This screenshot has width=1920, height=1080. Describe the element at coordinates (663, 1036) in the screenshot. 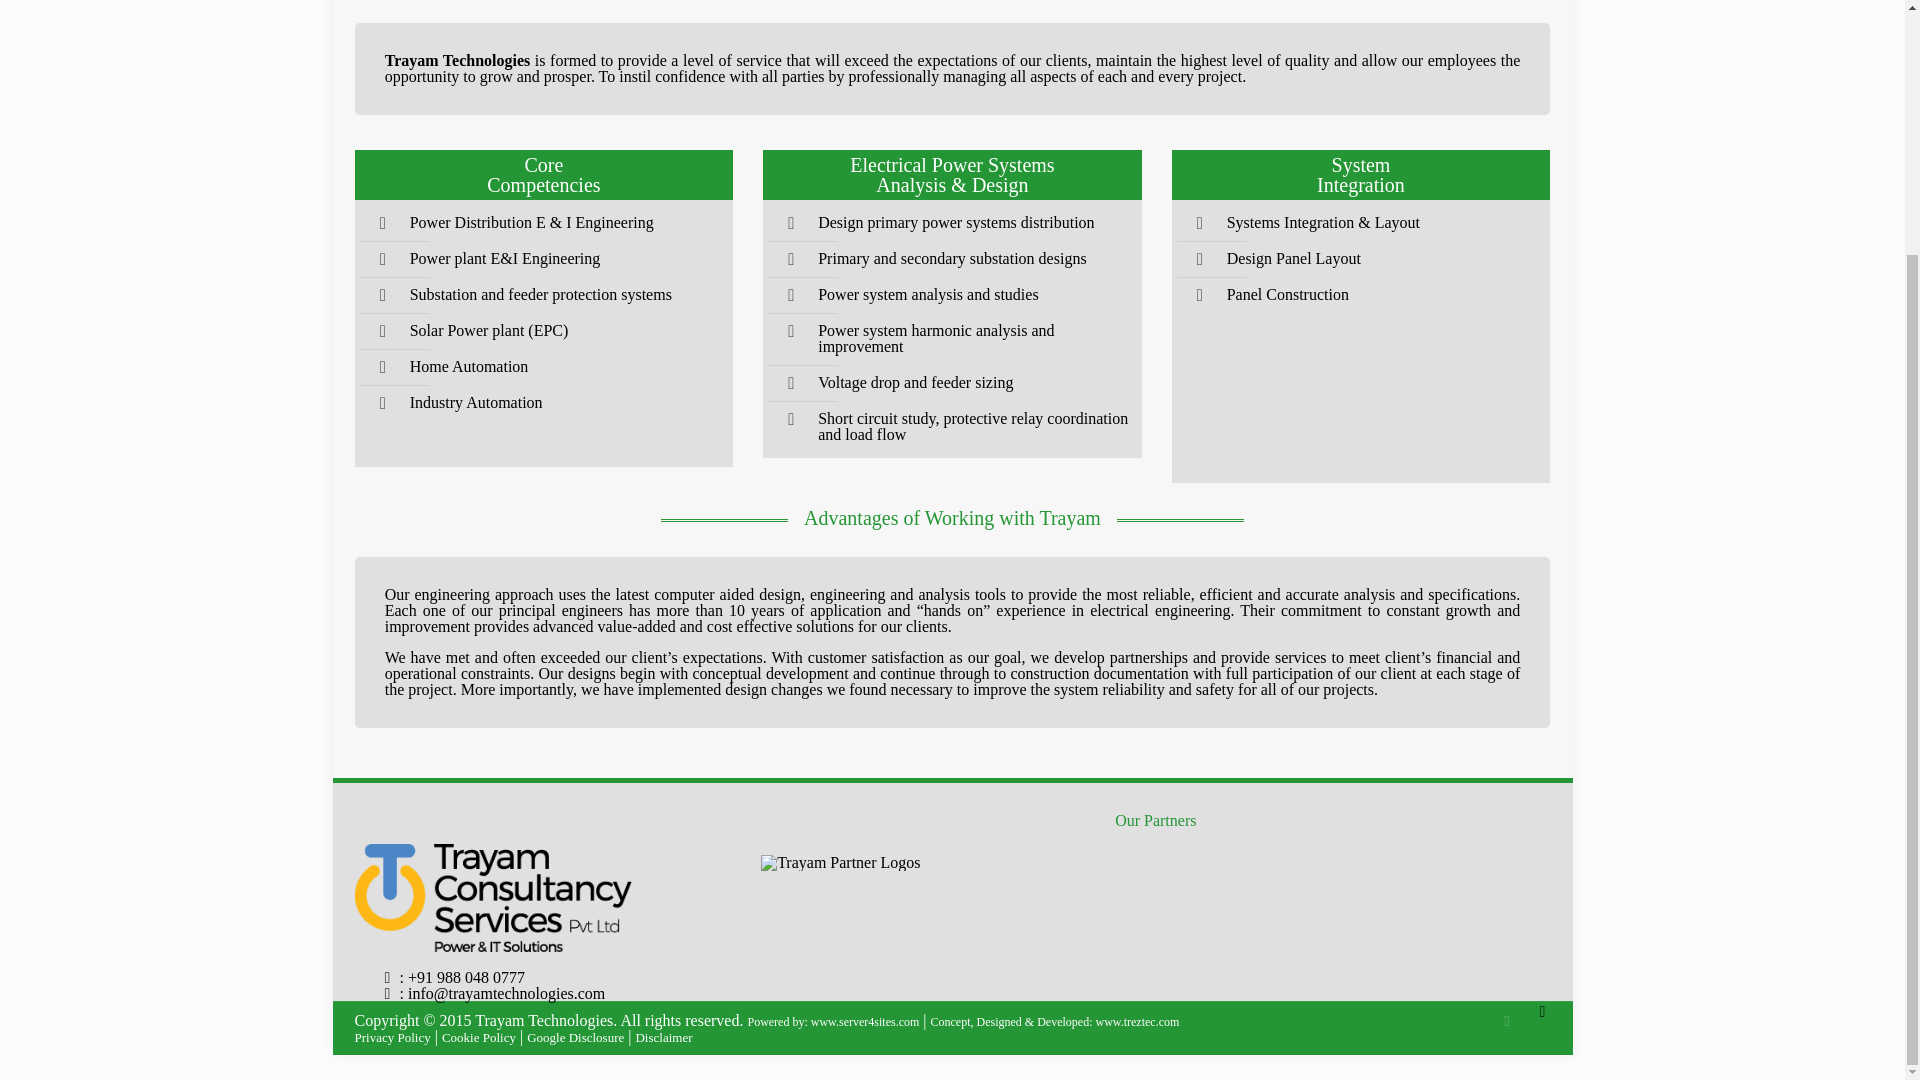

I see `Disclaimer` at that location.